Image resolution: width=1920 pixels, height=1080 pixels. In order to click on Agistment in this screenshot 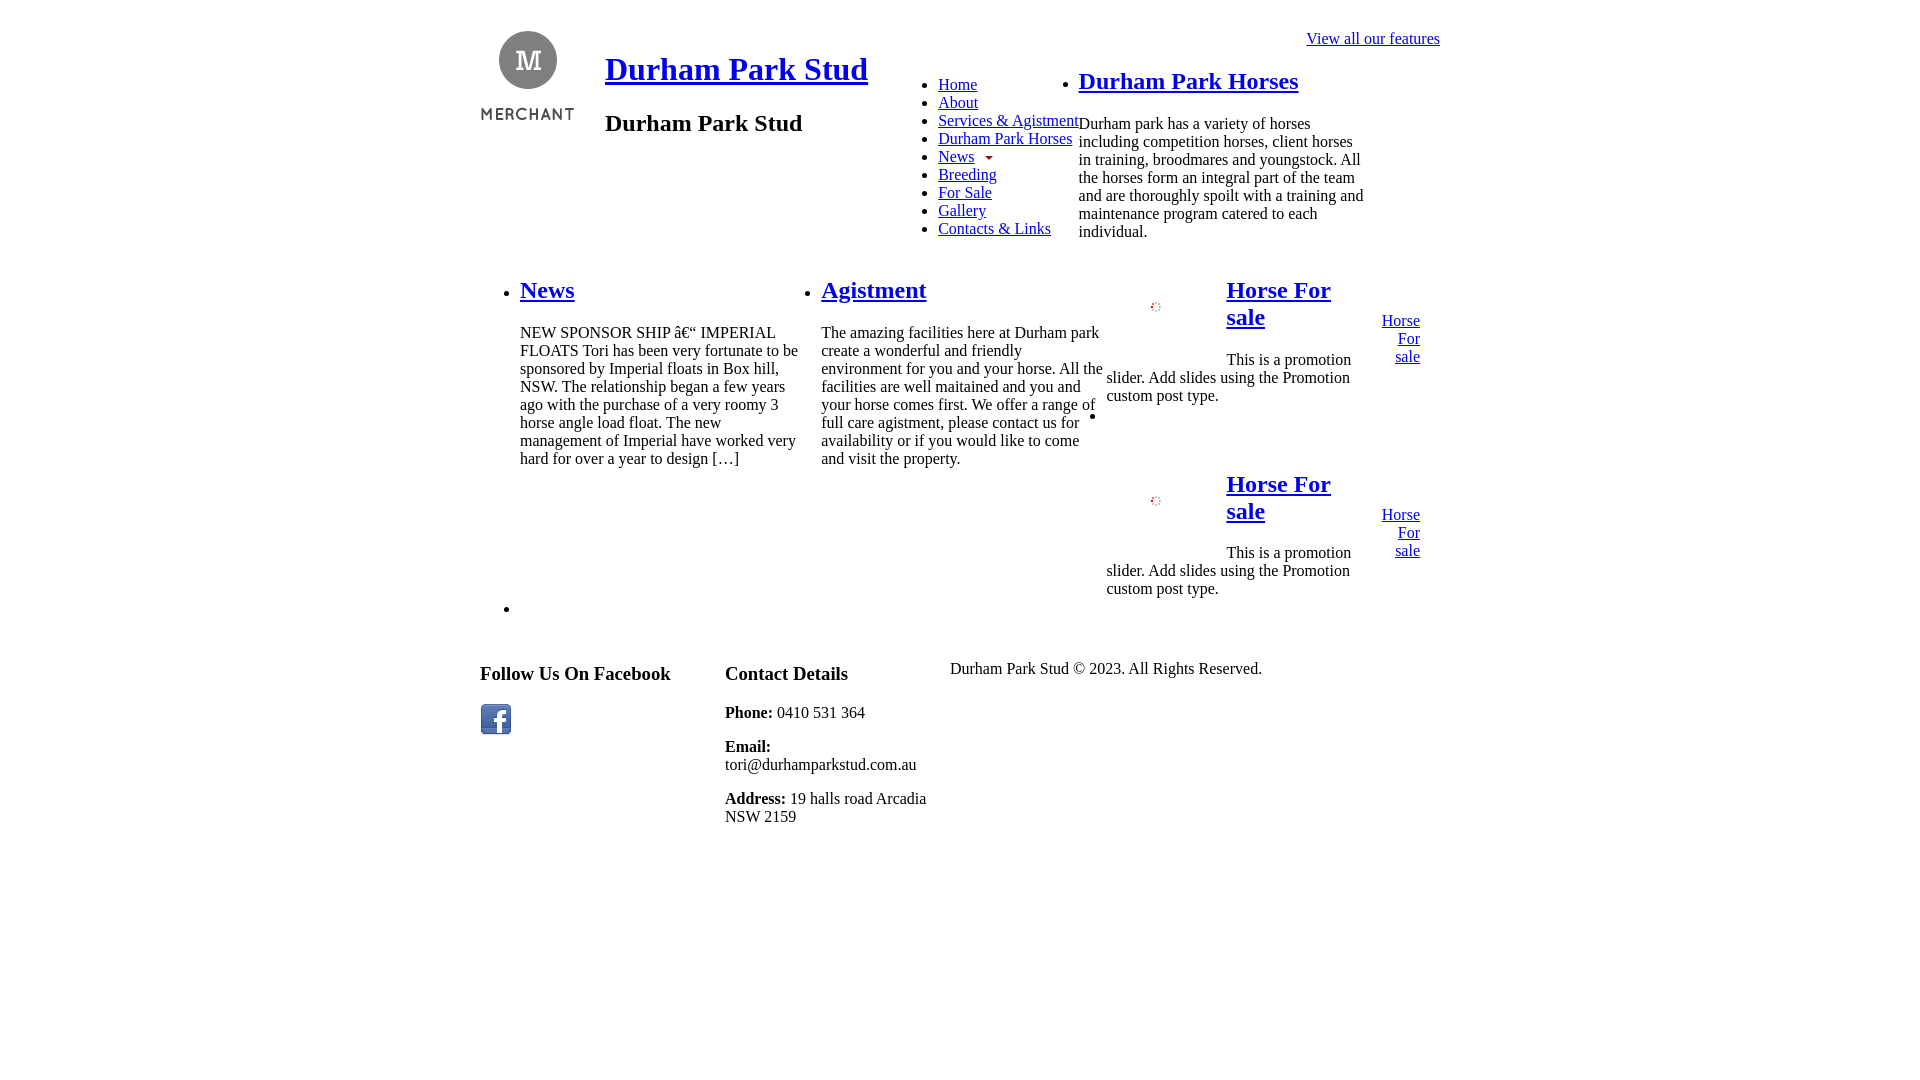, I will do `click(874, 290)`.